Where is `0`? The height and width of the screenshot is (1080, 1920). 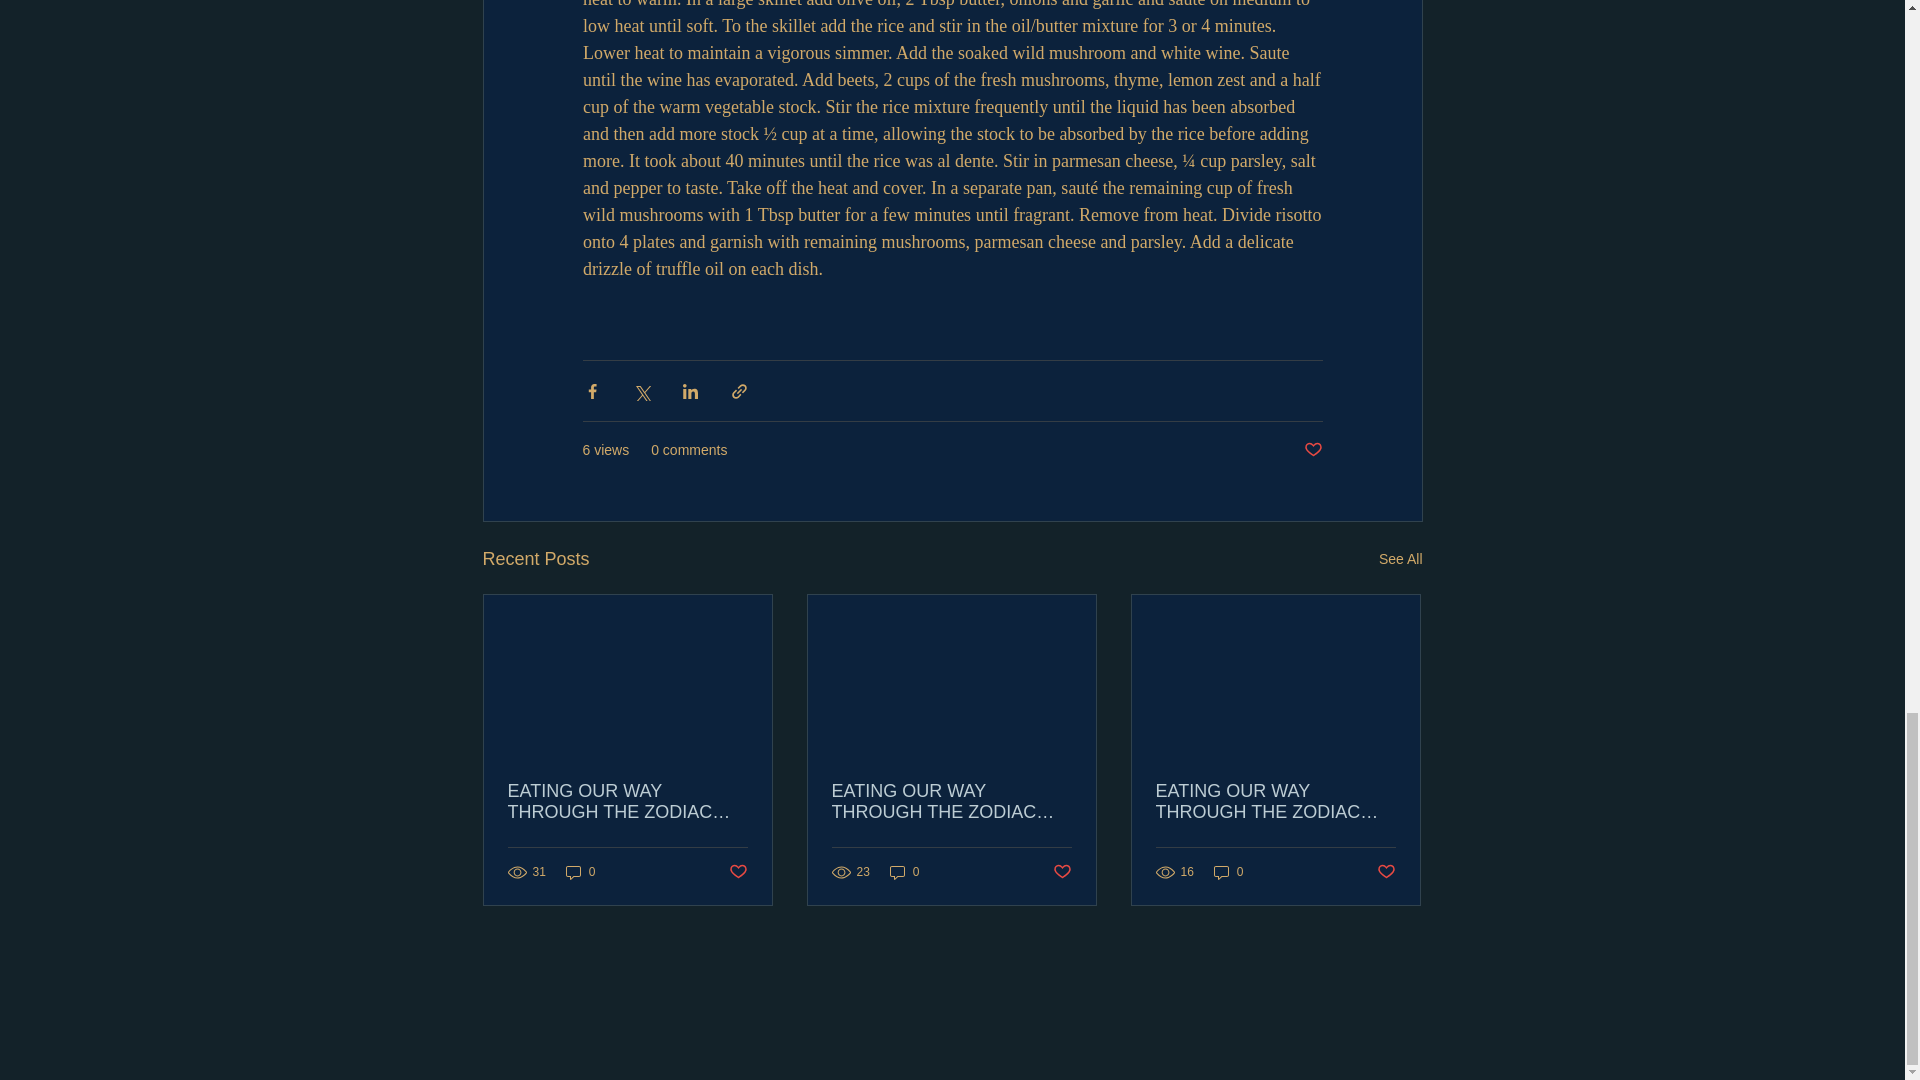 0 is located at coordinates (580, 872).